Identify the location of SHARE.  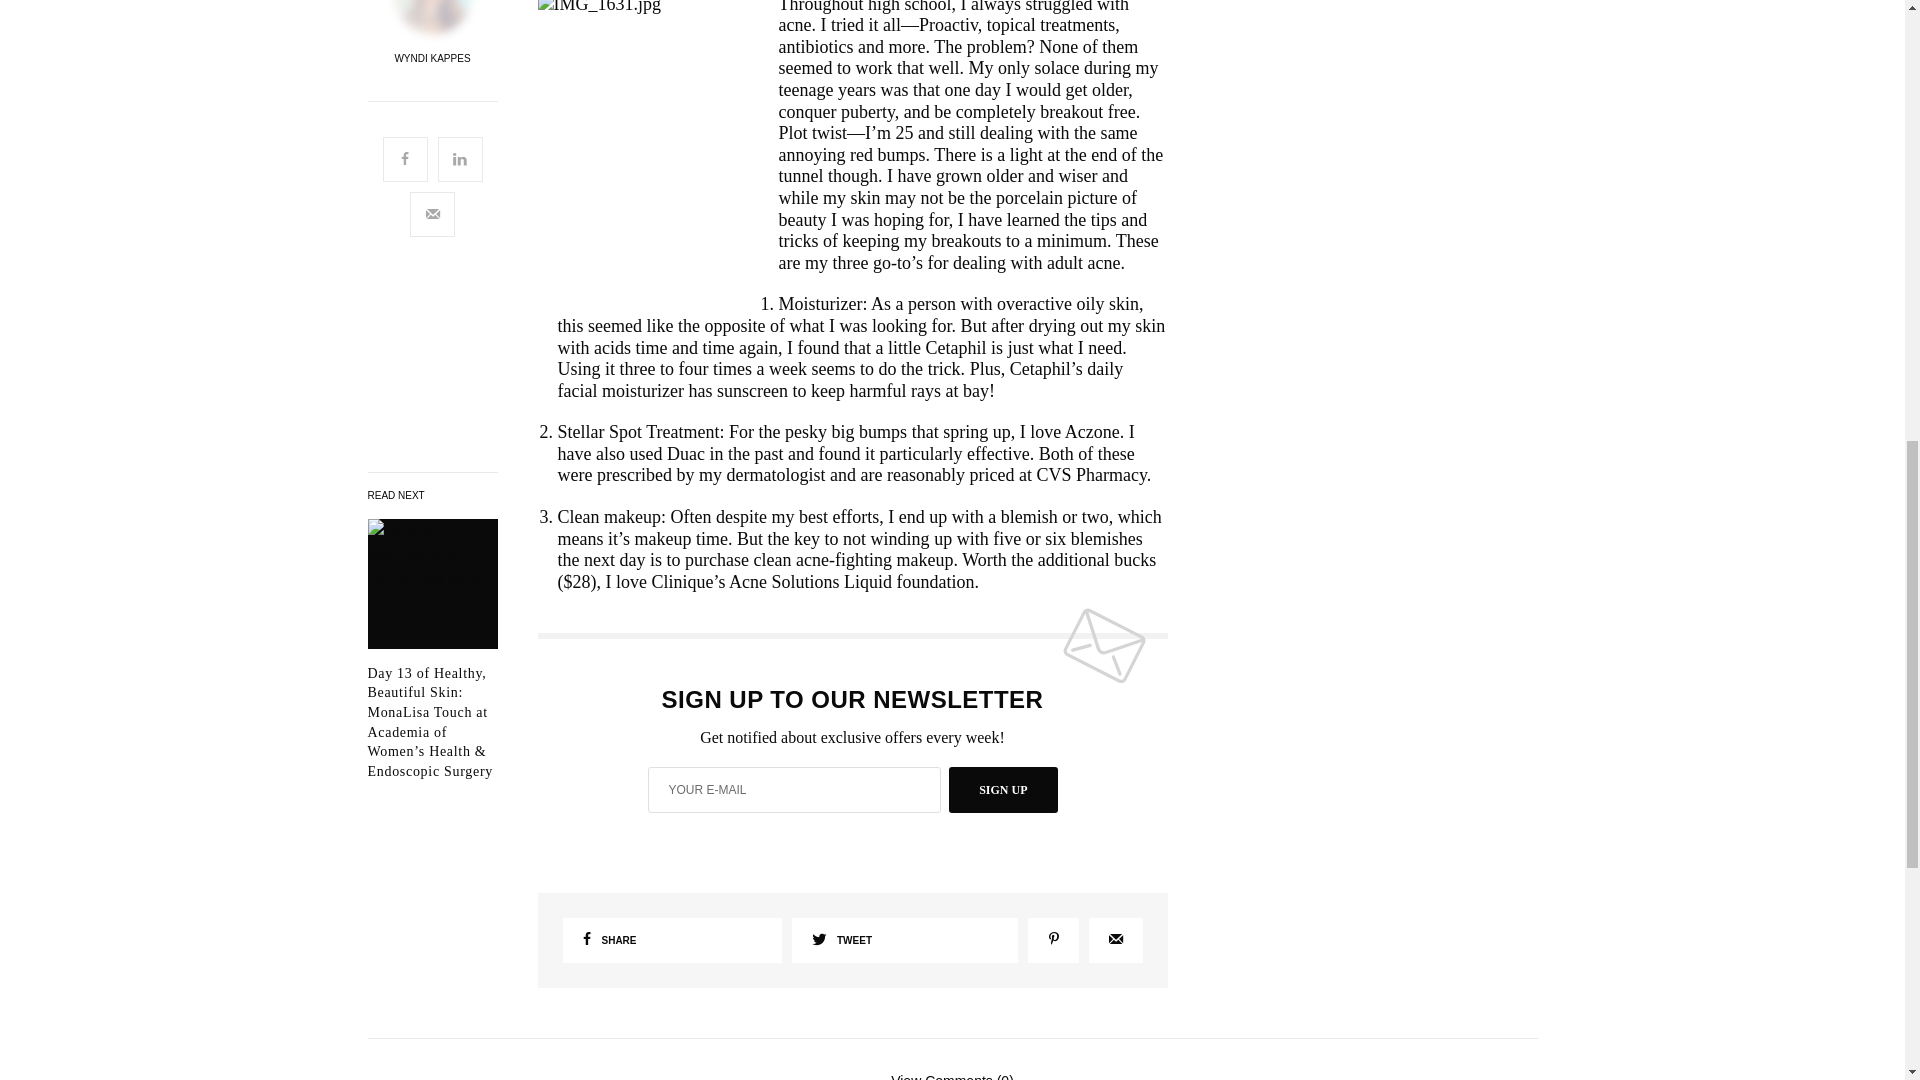
(672, 940).